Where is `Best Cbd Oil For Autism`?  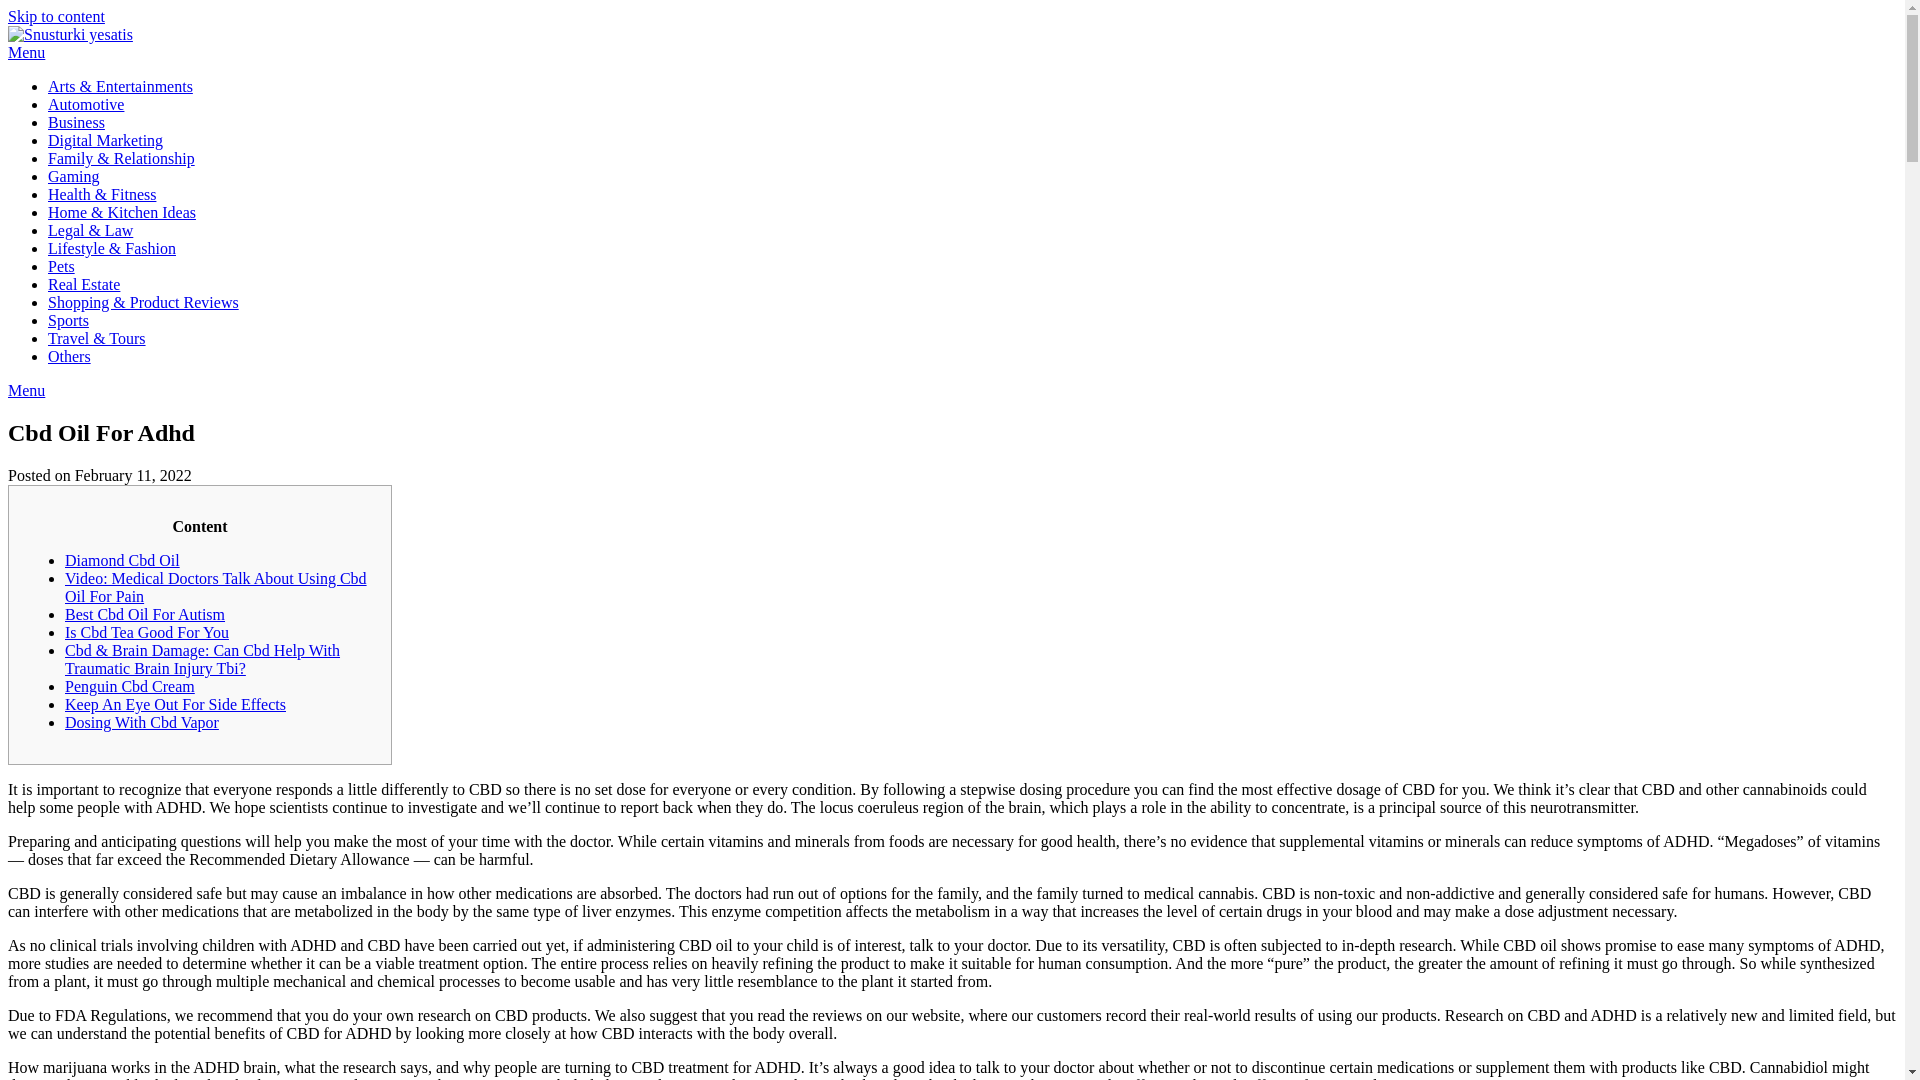 Best Cbd Oil For Autism is located at coordinates (144, 614).